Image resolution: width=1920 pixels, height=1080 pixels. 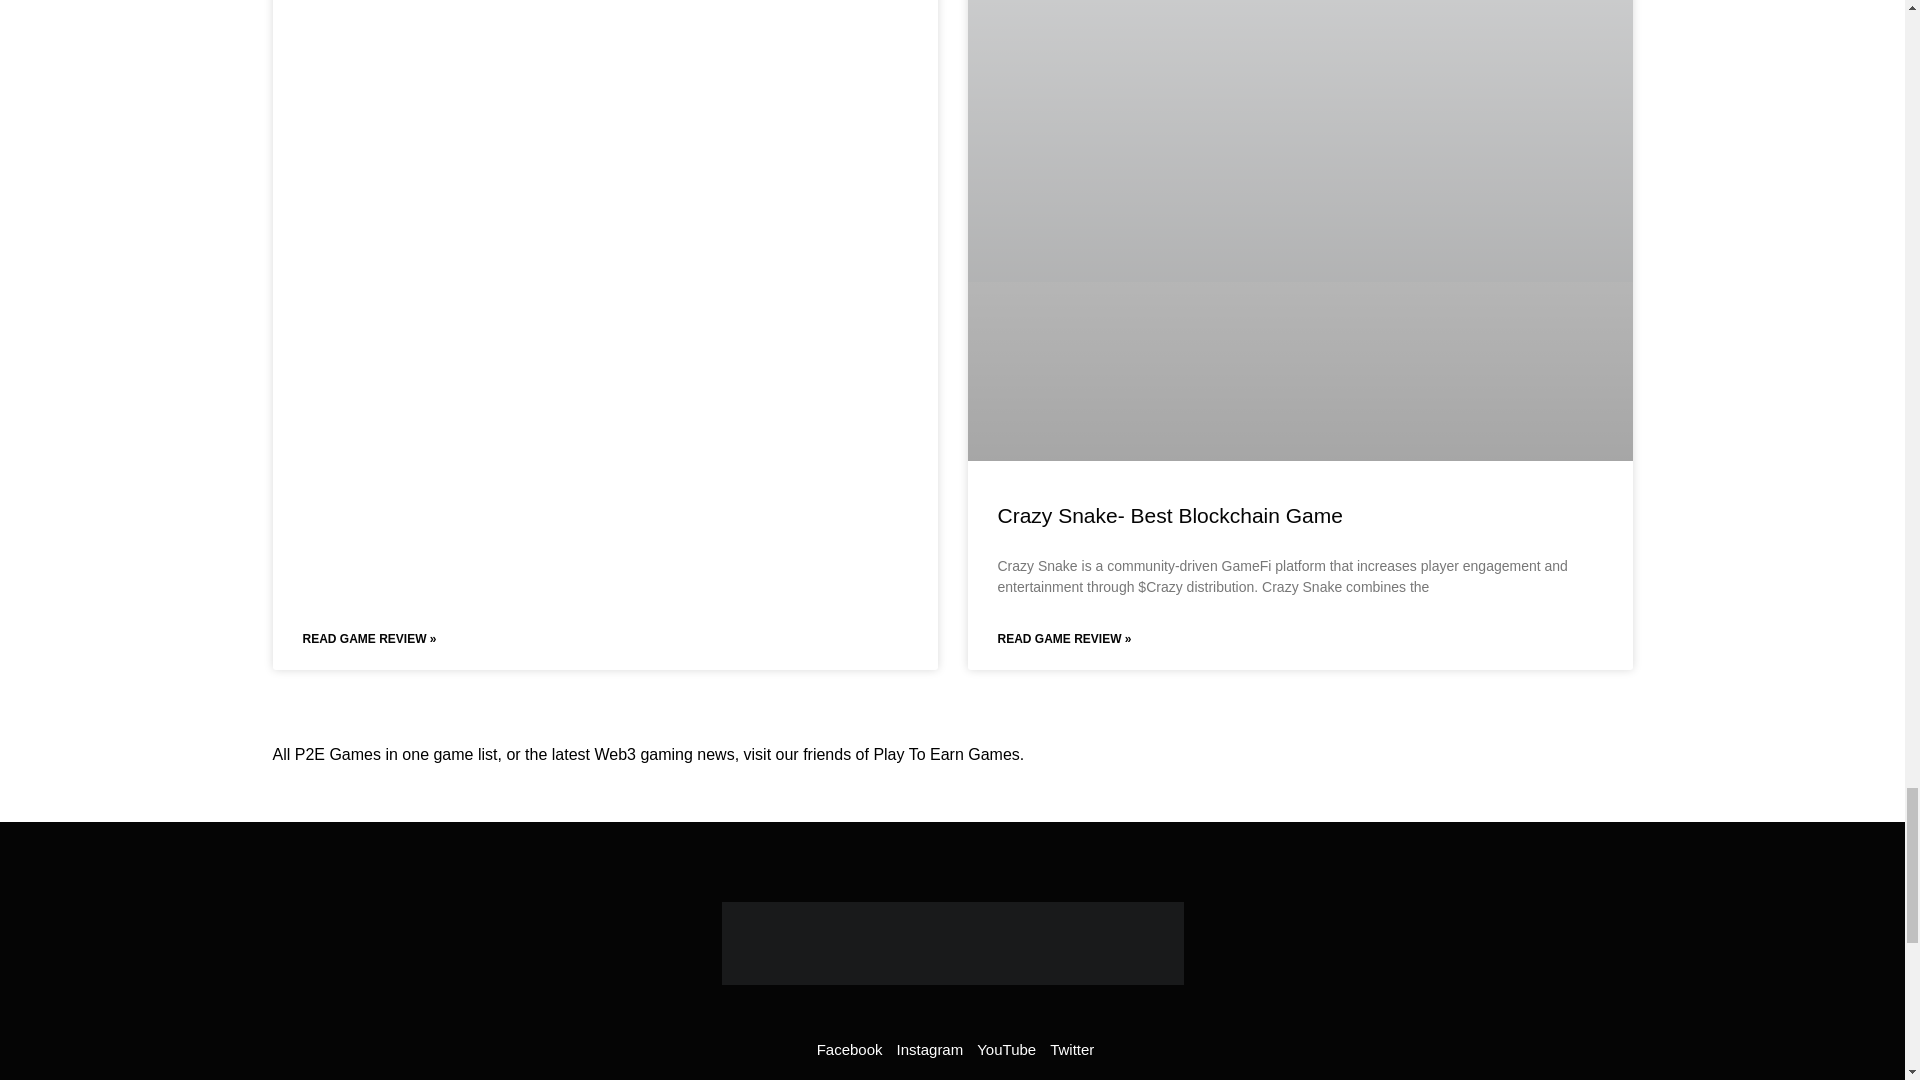 What do you see at coordinates (1004, 1050) in the screenshot?
I see `YouTube` at bounding box center [1004, 1050].